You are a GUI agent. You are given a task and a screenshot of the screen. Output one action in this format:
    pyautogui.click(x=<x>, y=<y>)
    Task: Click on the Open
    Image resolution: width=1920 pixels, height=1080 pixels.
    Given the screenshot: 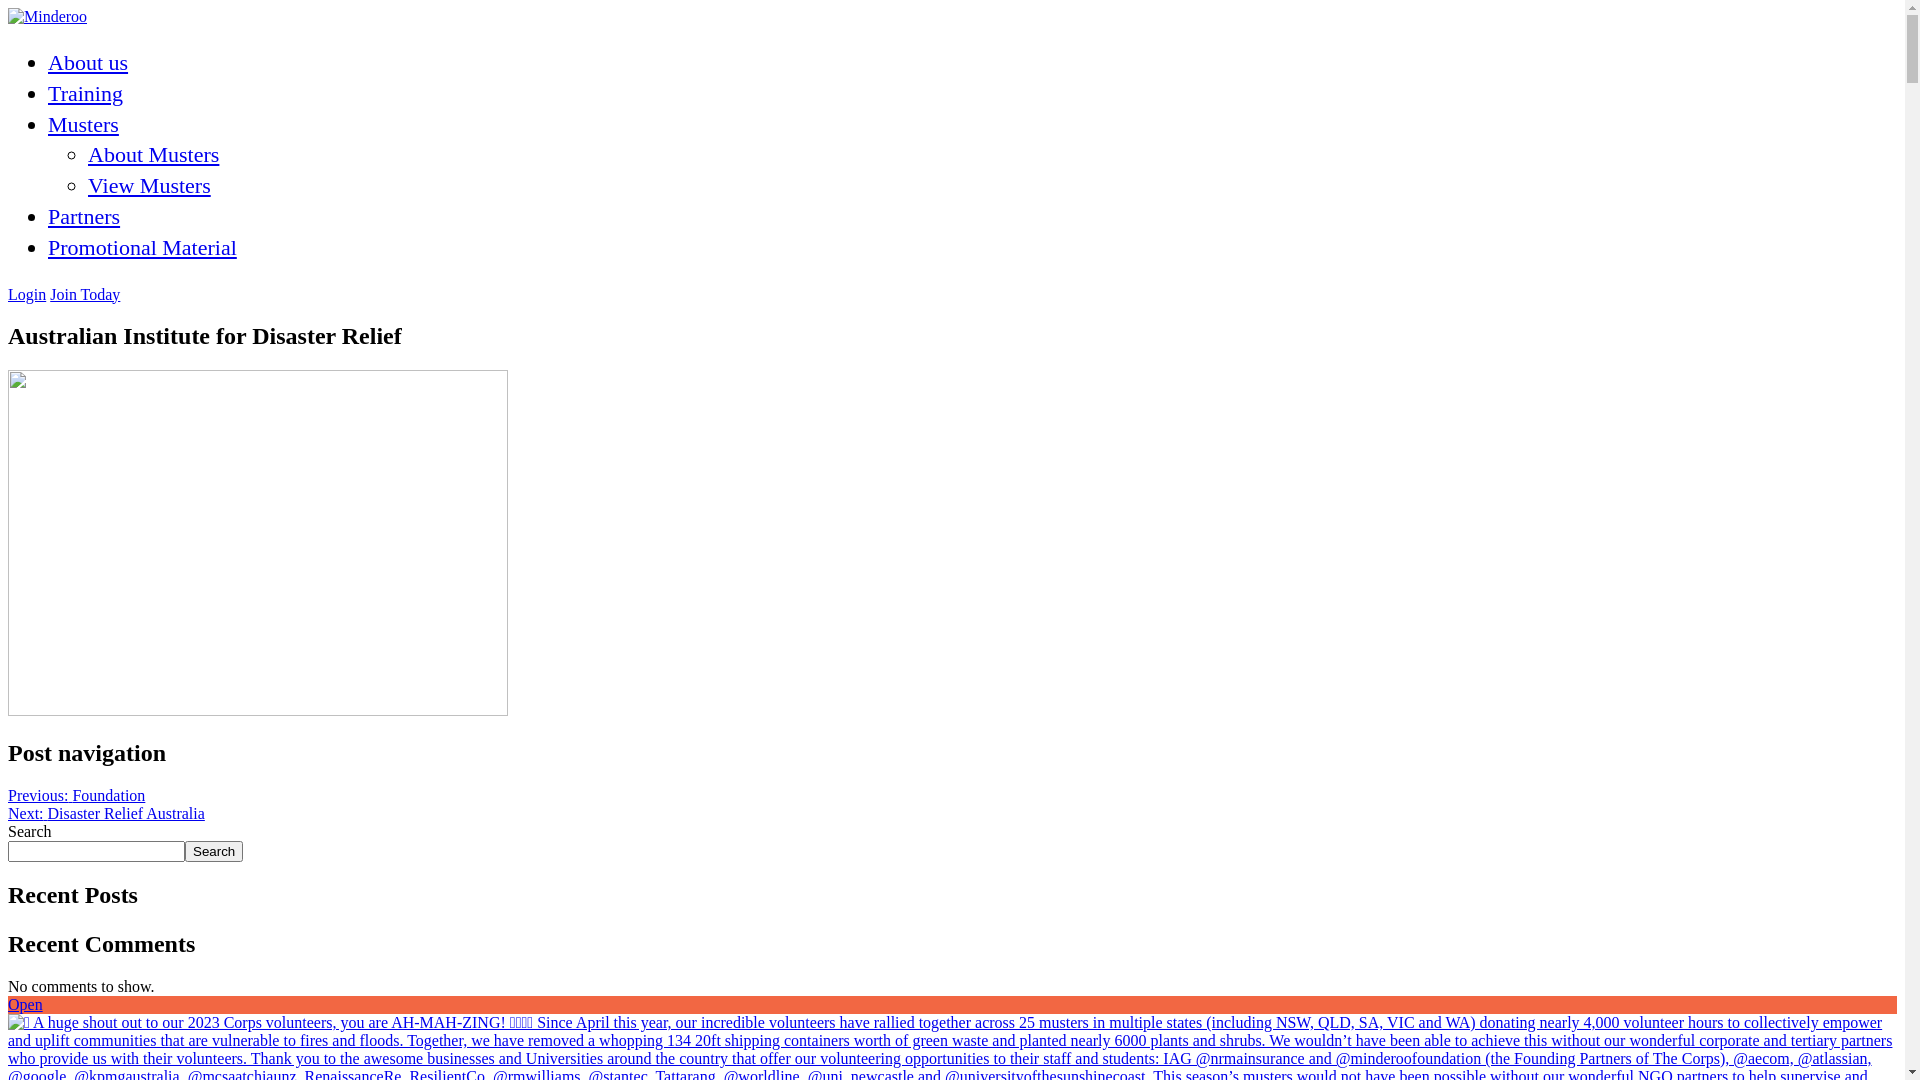 What is the action you would take?
    pyautogui.click(x=26, y=1004)
    